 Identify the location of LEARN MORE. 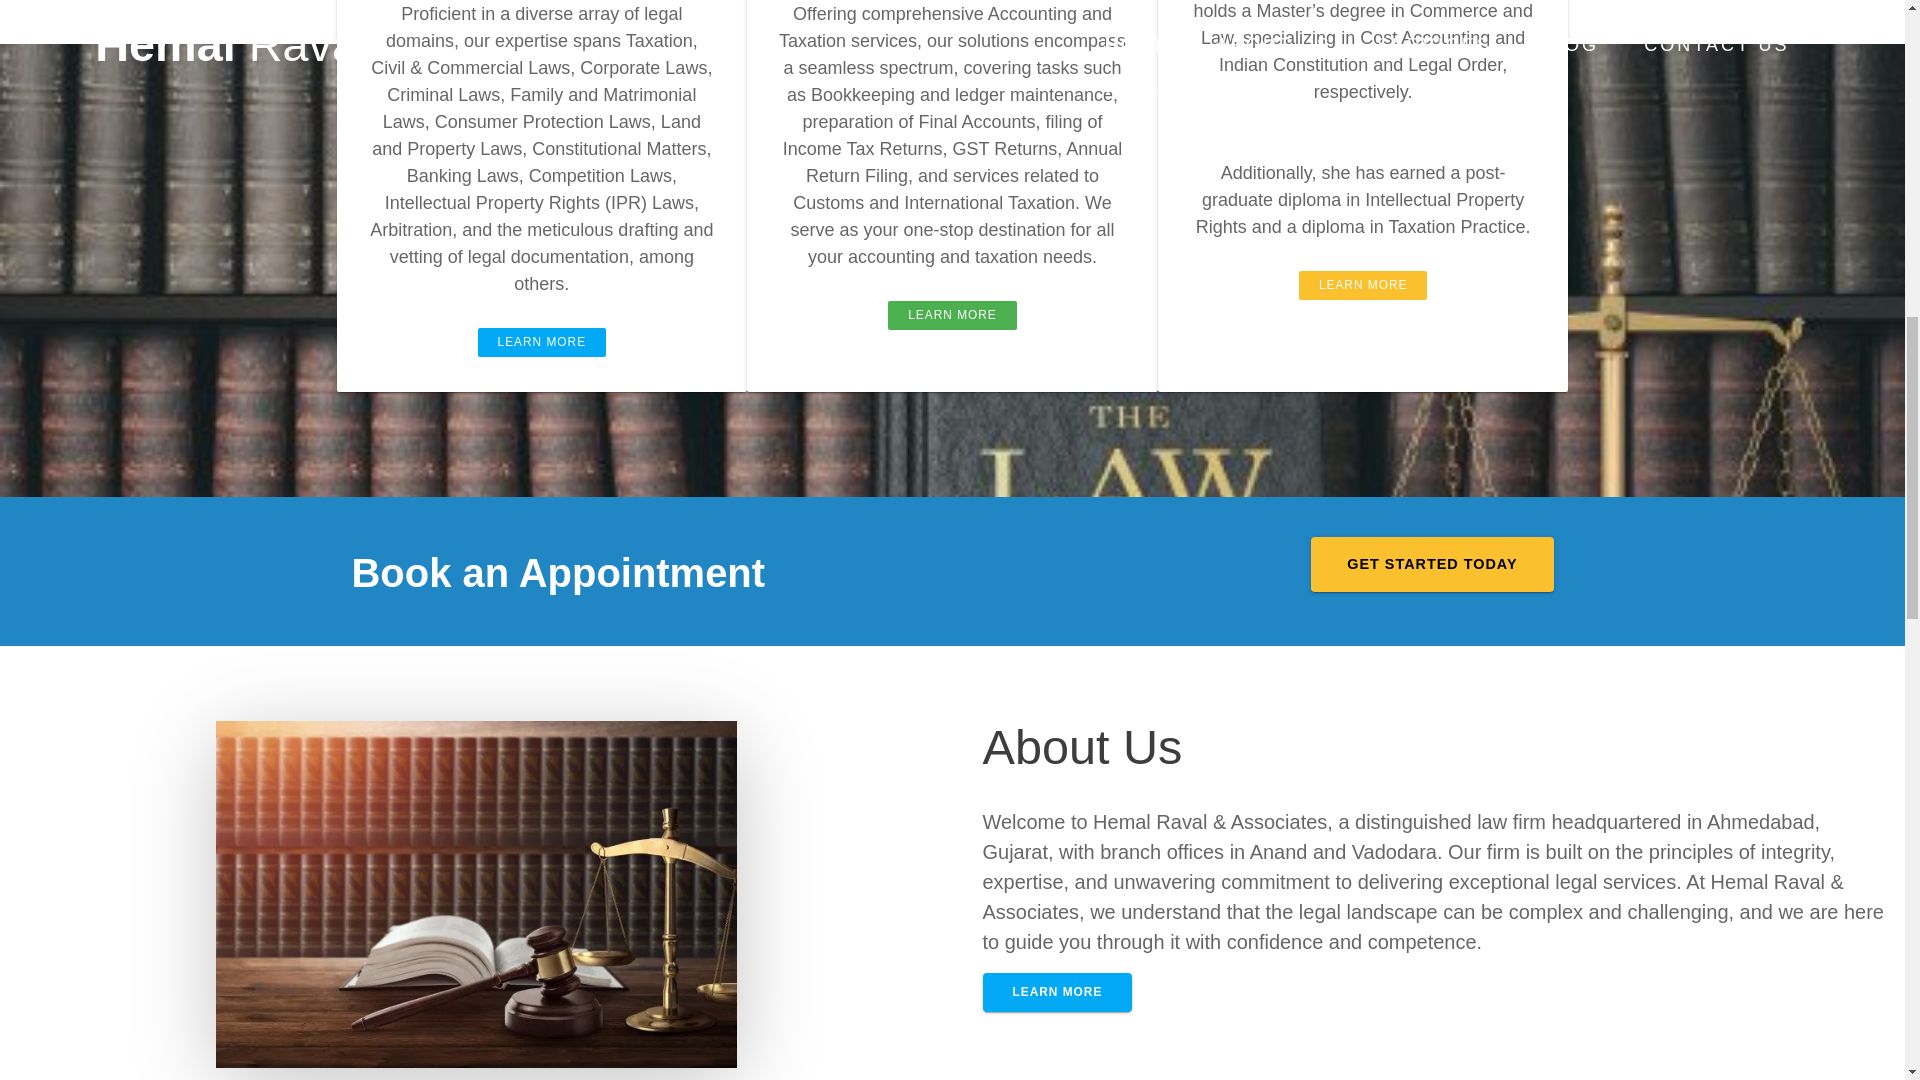
(1364, 286).